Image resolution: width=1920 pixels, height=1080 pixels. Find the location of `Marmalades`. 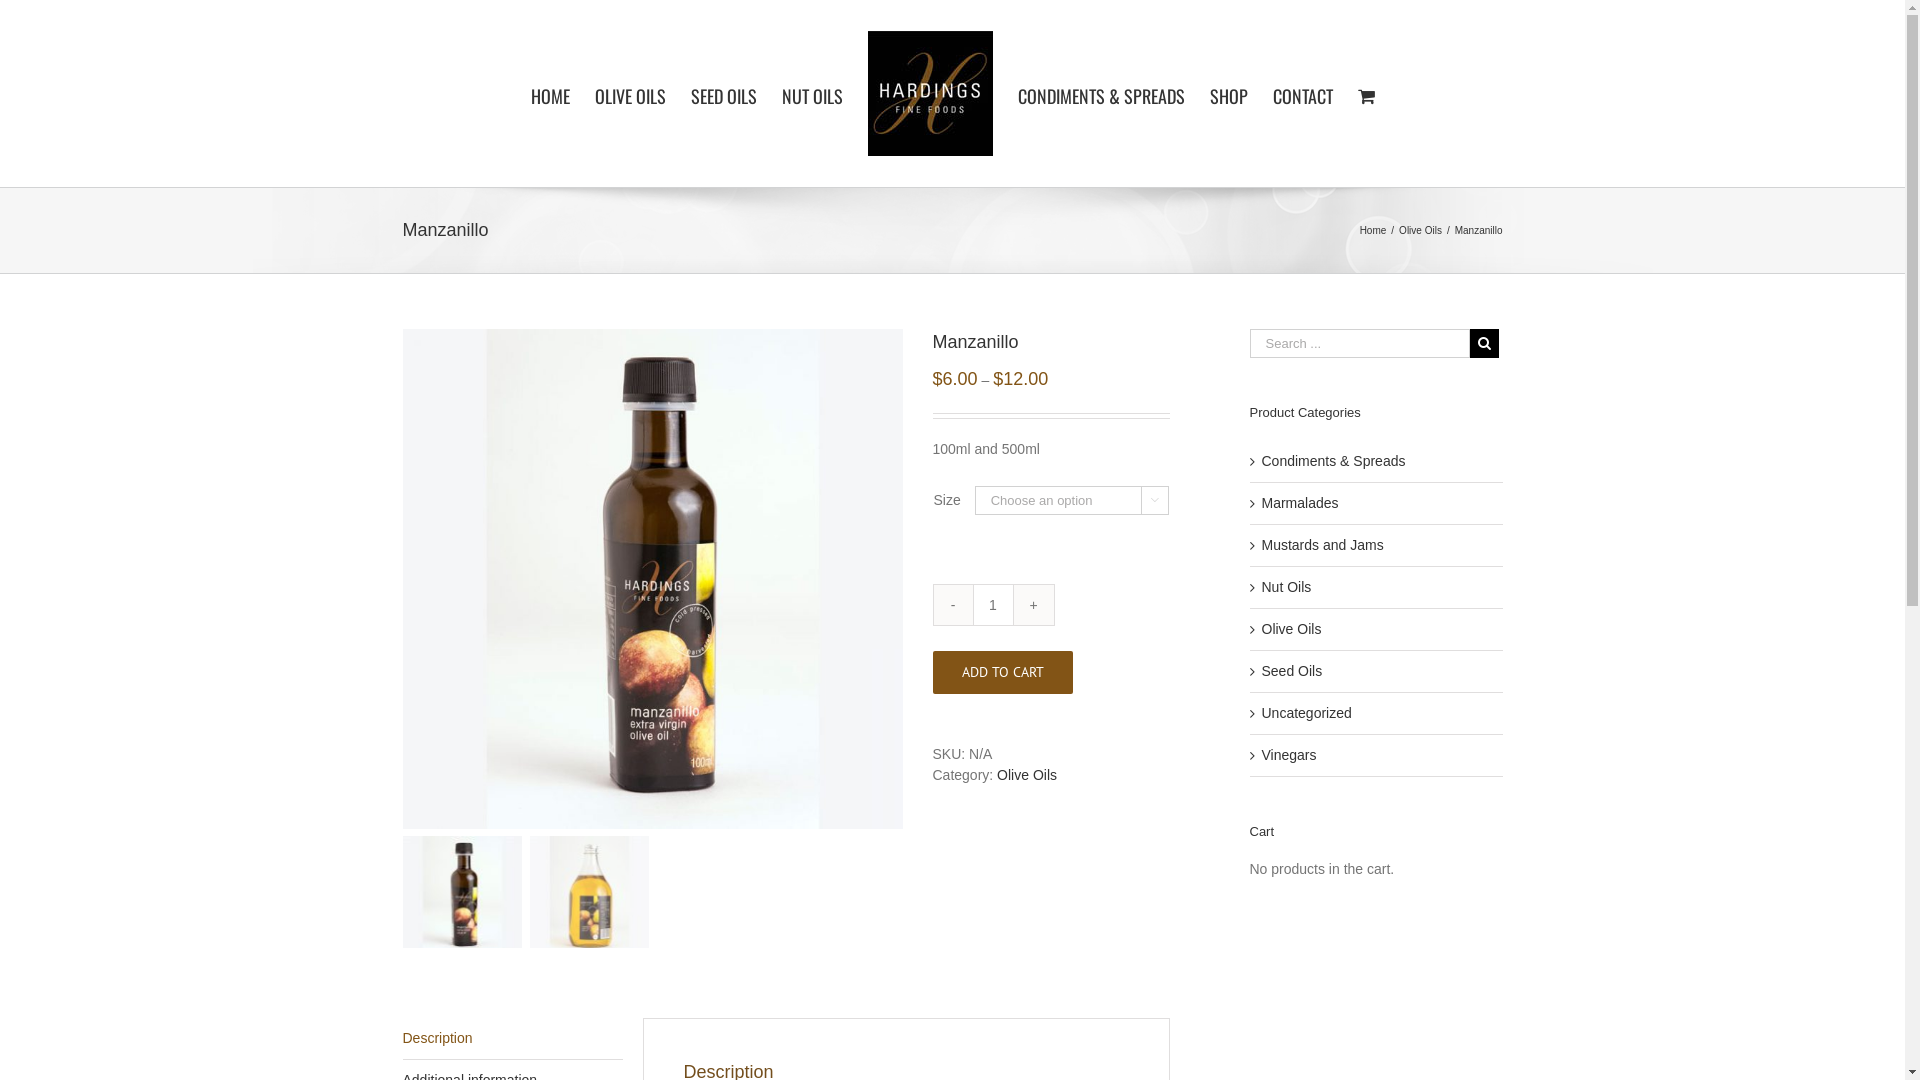

Marmalades is located at coordinates (1300, 502).